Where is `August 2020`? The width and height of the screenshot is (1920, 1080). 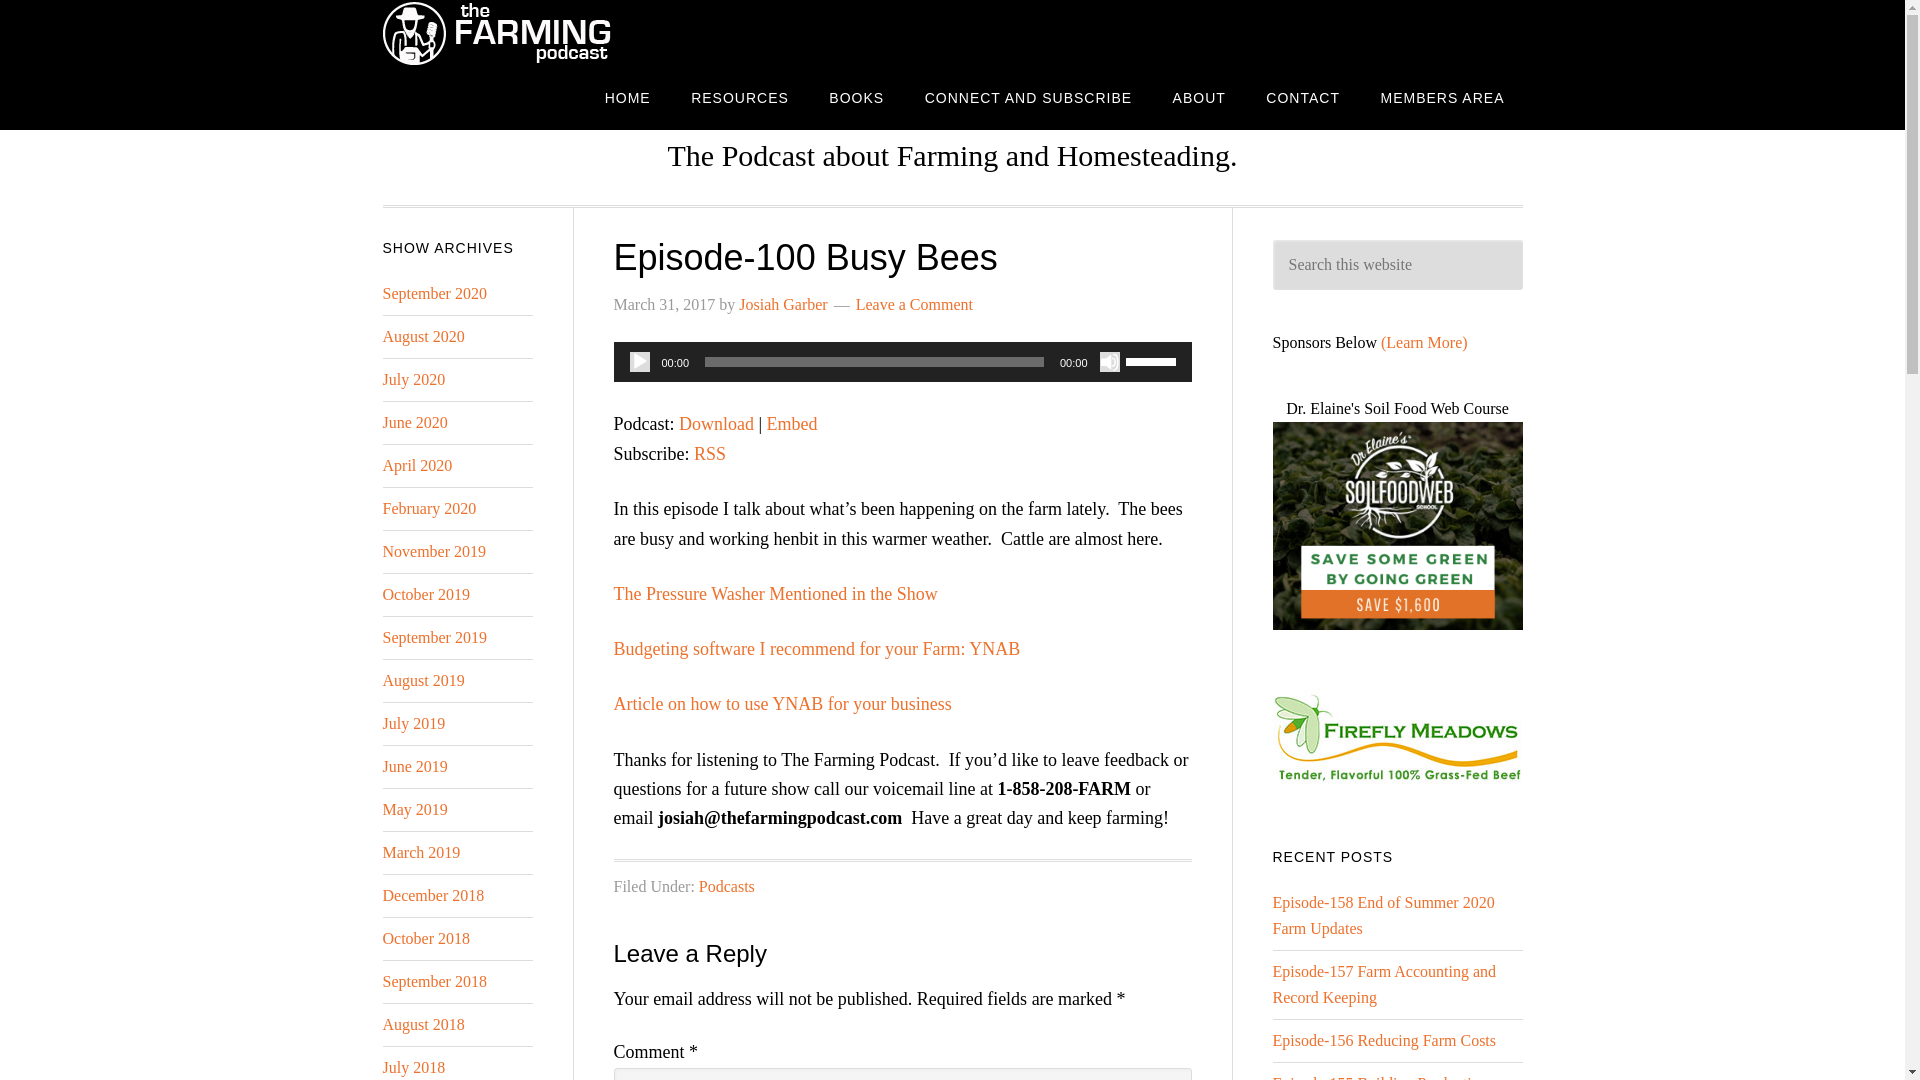 August 2020 is located at coordinates (423, 336).